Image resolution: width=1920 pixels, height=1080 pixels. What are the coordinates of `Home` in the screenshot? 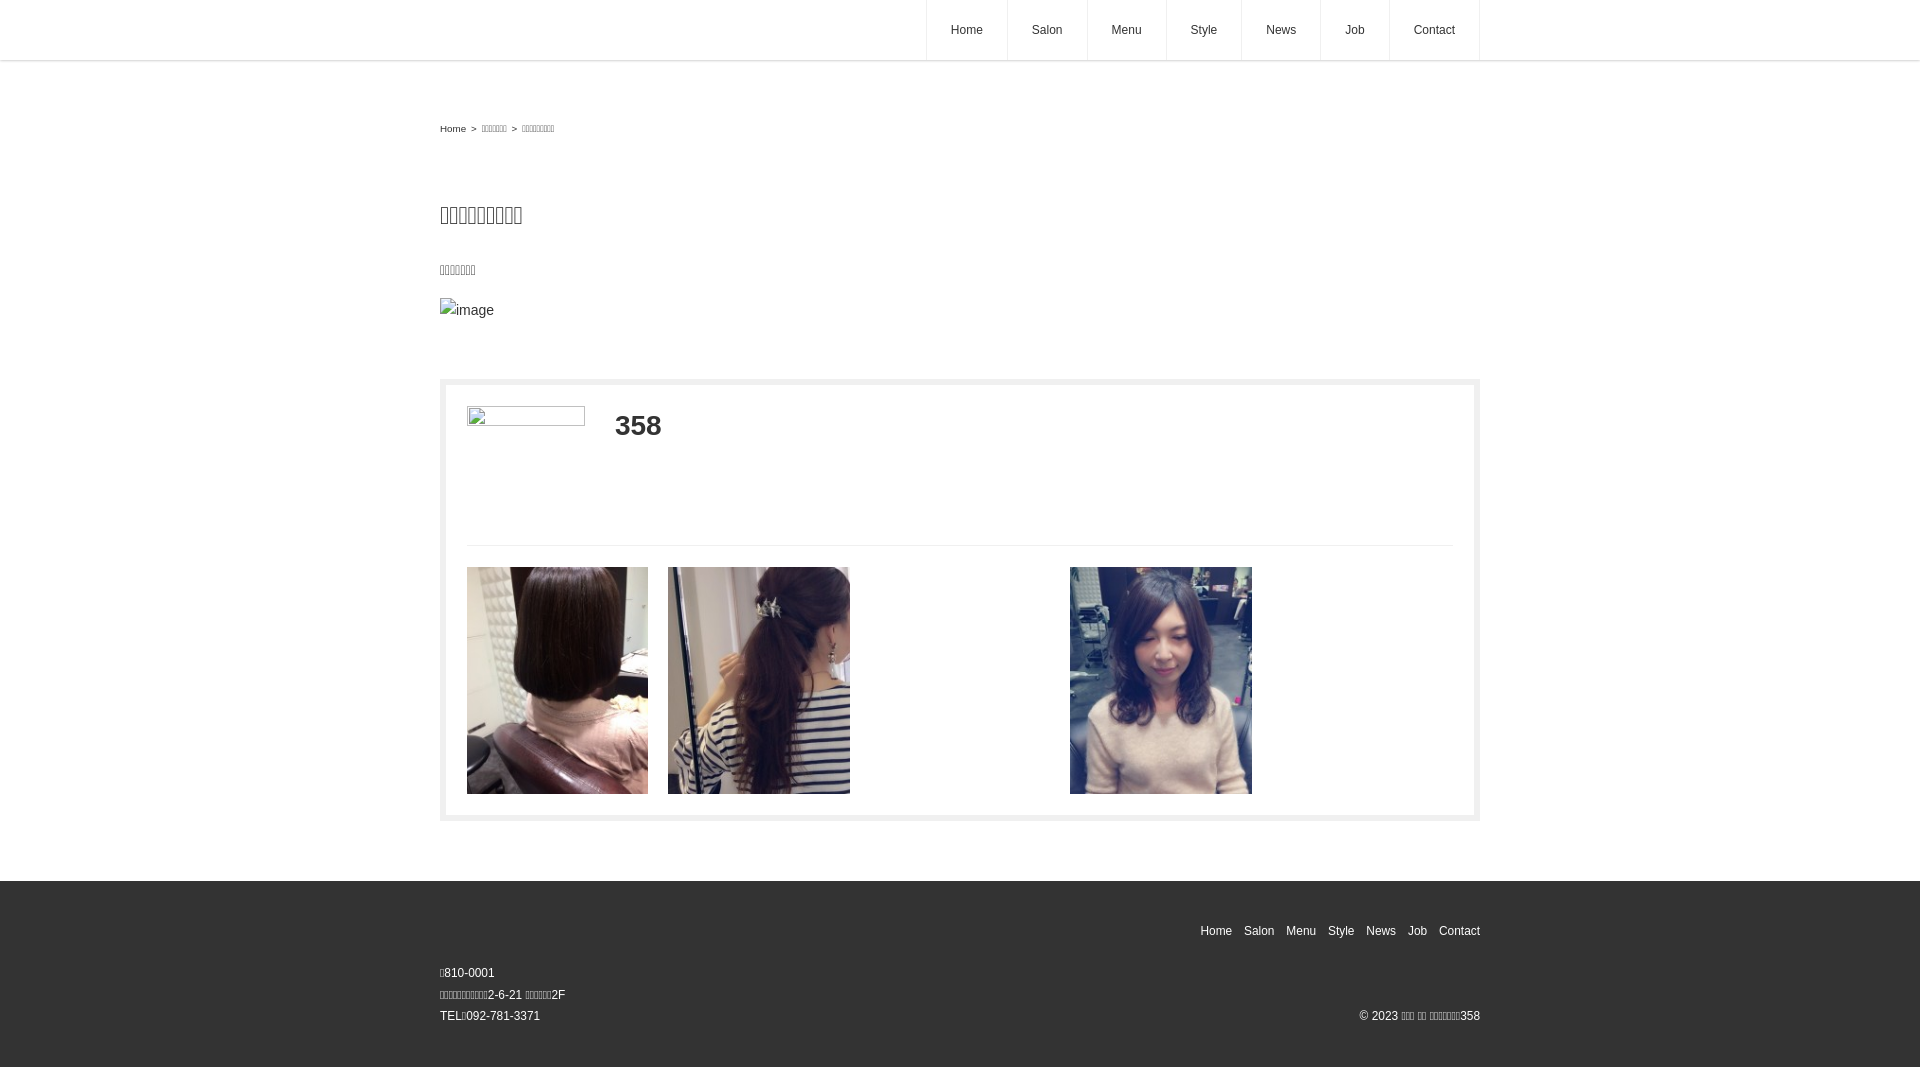 It's located at (453, 128).